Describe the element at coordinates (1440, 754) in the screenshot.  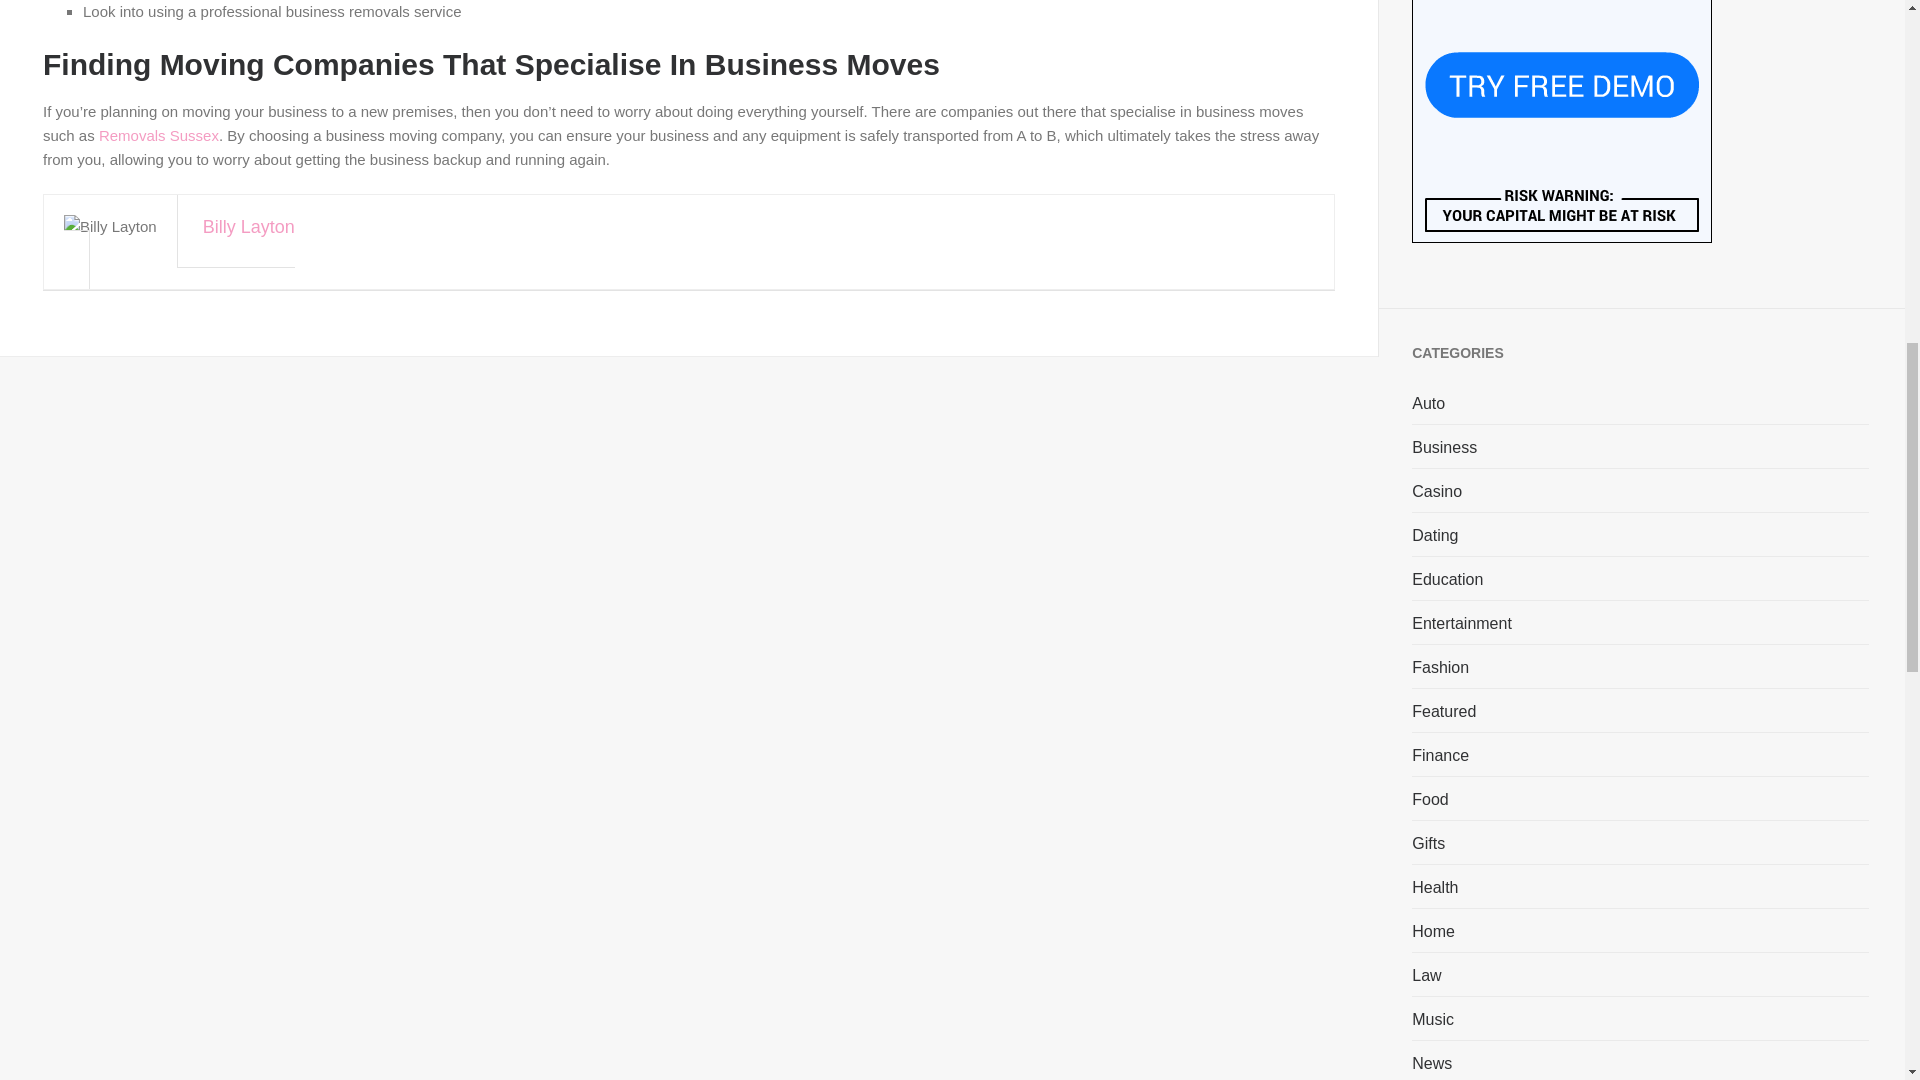
I see `Finance` at that location.